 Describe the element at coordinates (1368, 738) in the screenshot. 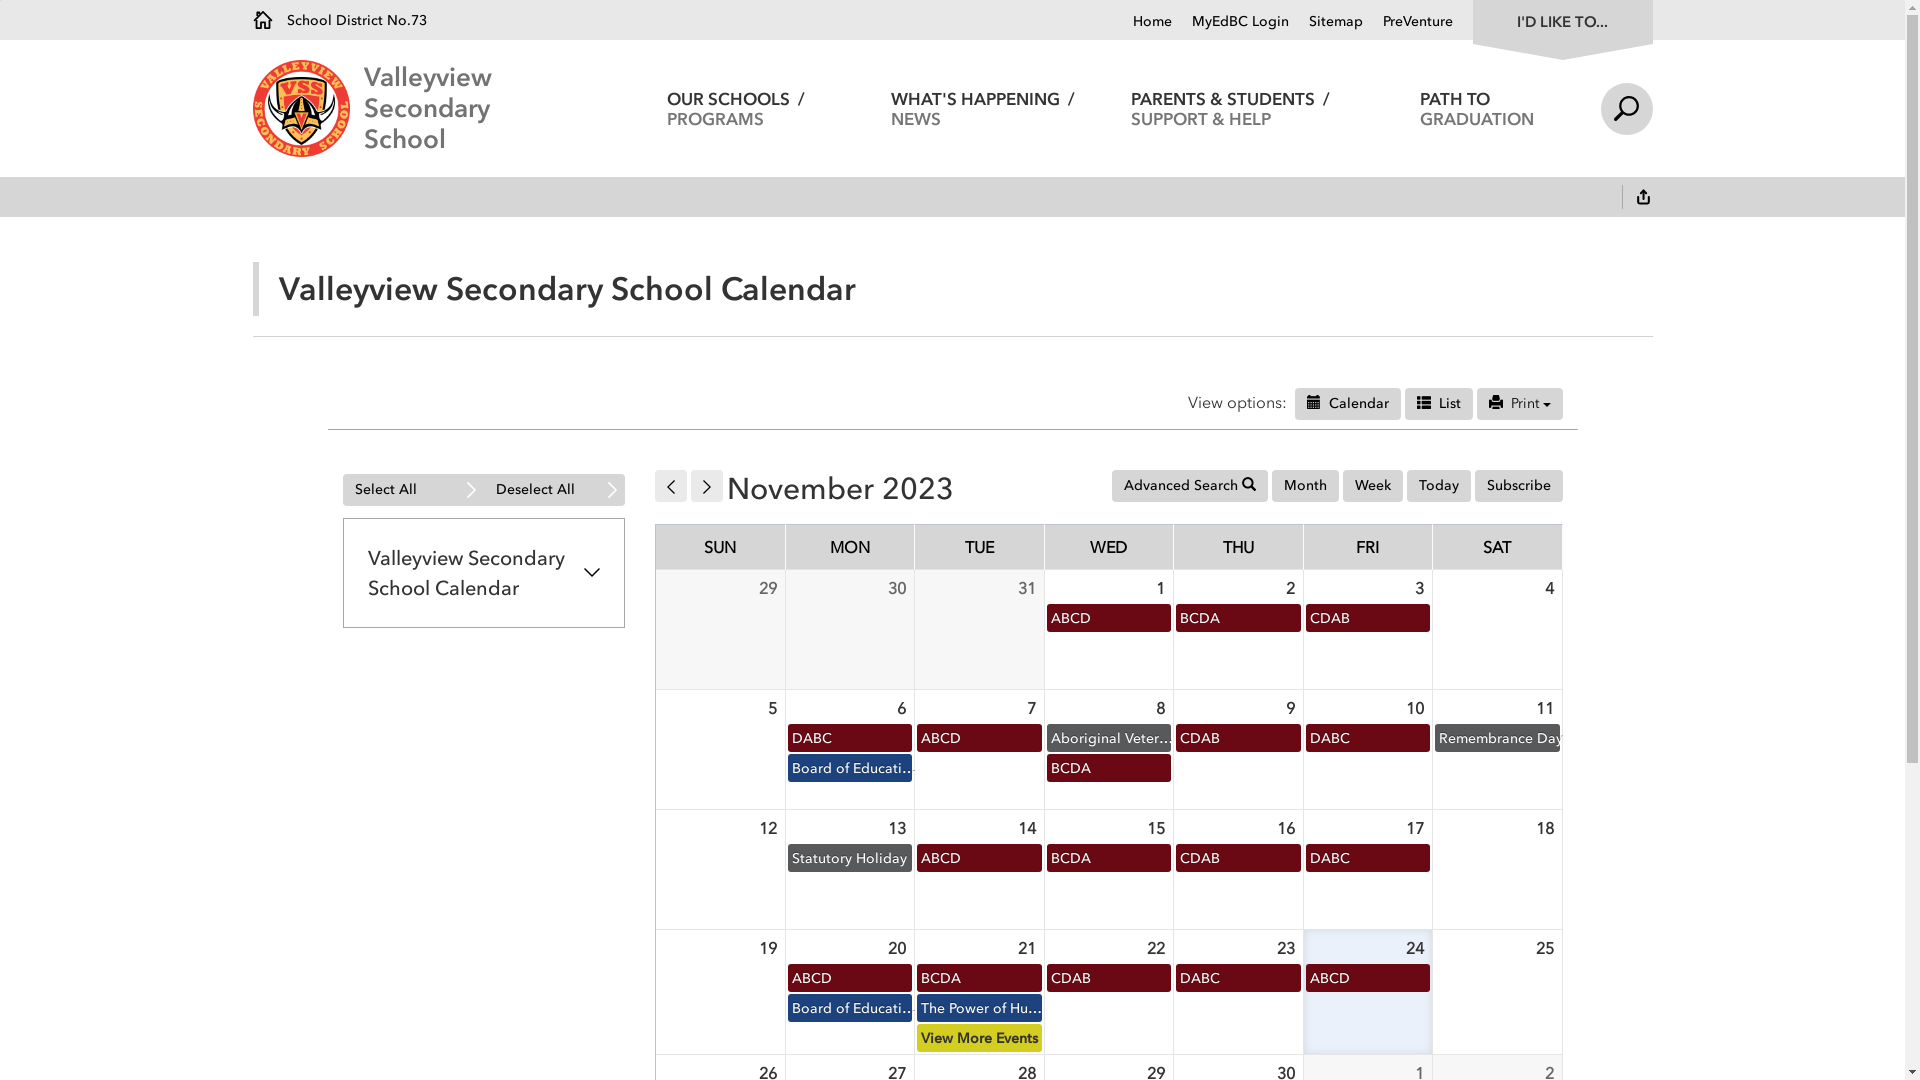

I see `DABC` at that location.